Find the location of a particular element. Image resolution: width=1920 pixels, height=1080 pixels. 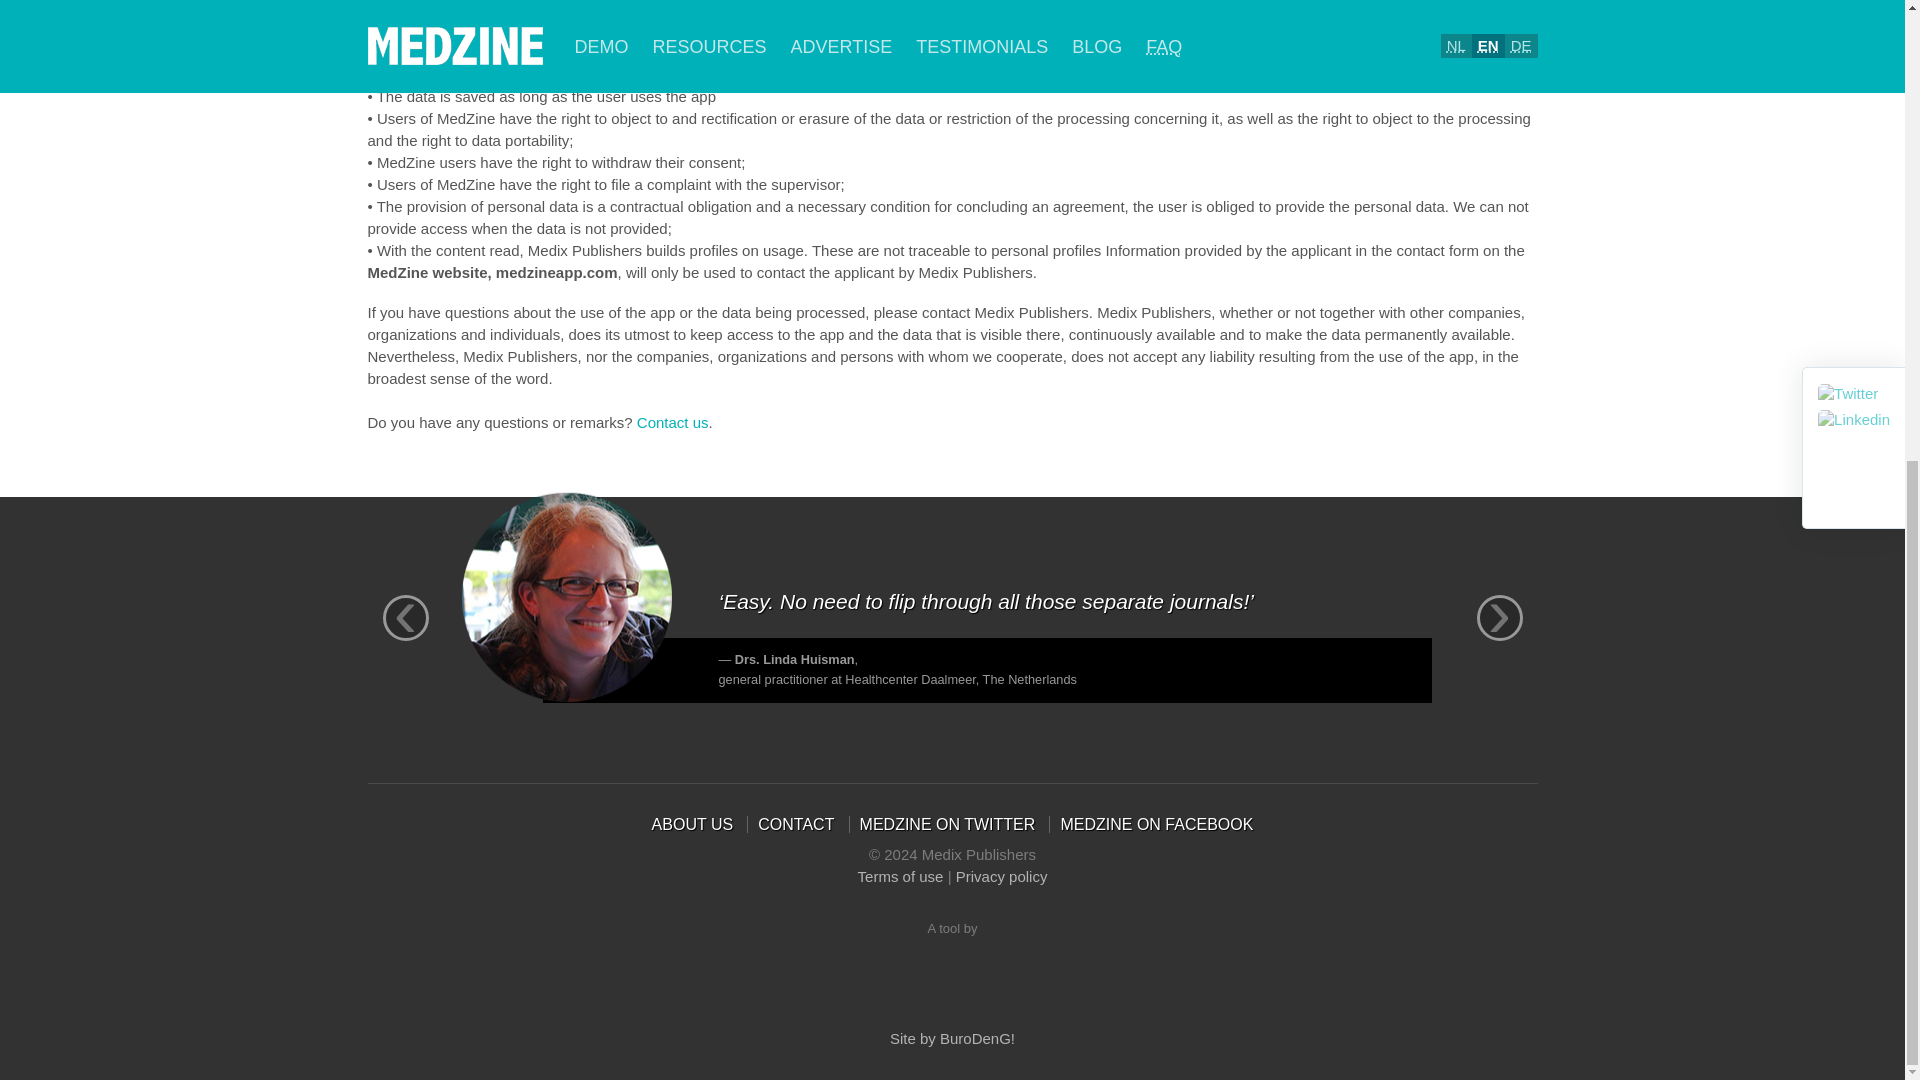

Site by BuroDenG! is located at coordinates (952, 1038).